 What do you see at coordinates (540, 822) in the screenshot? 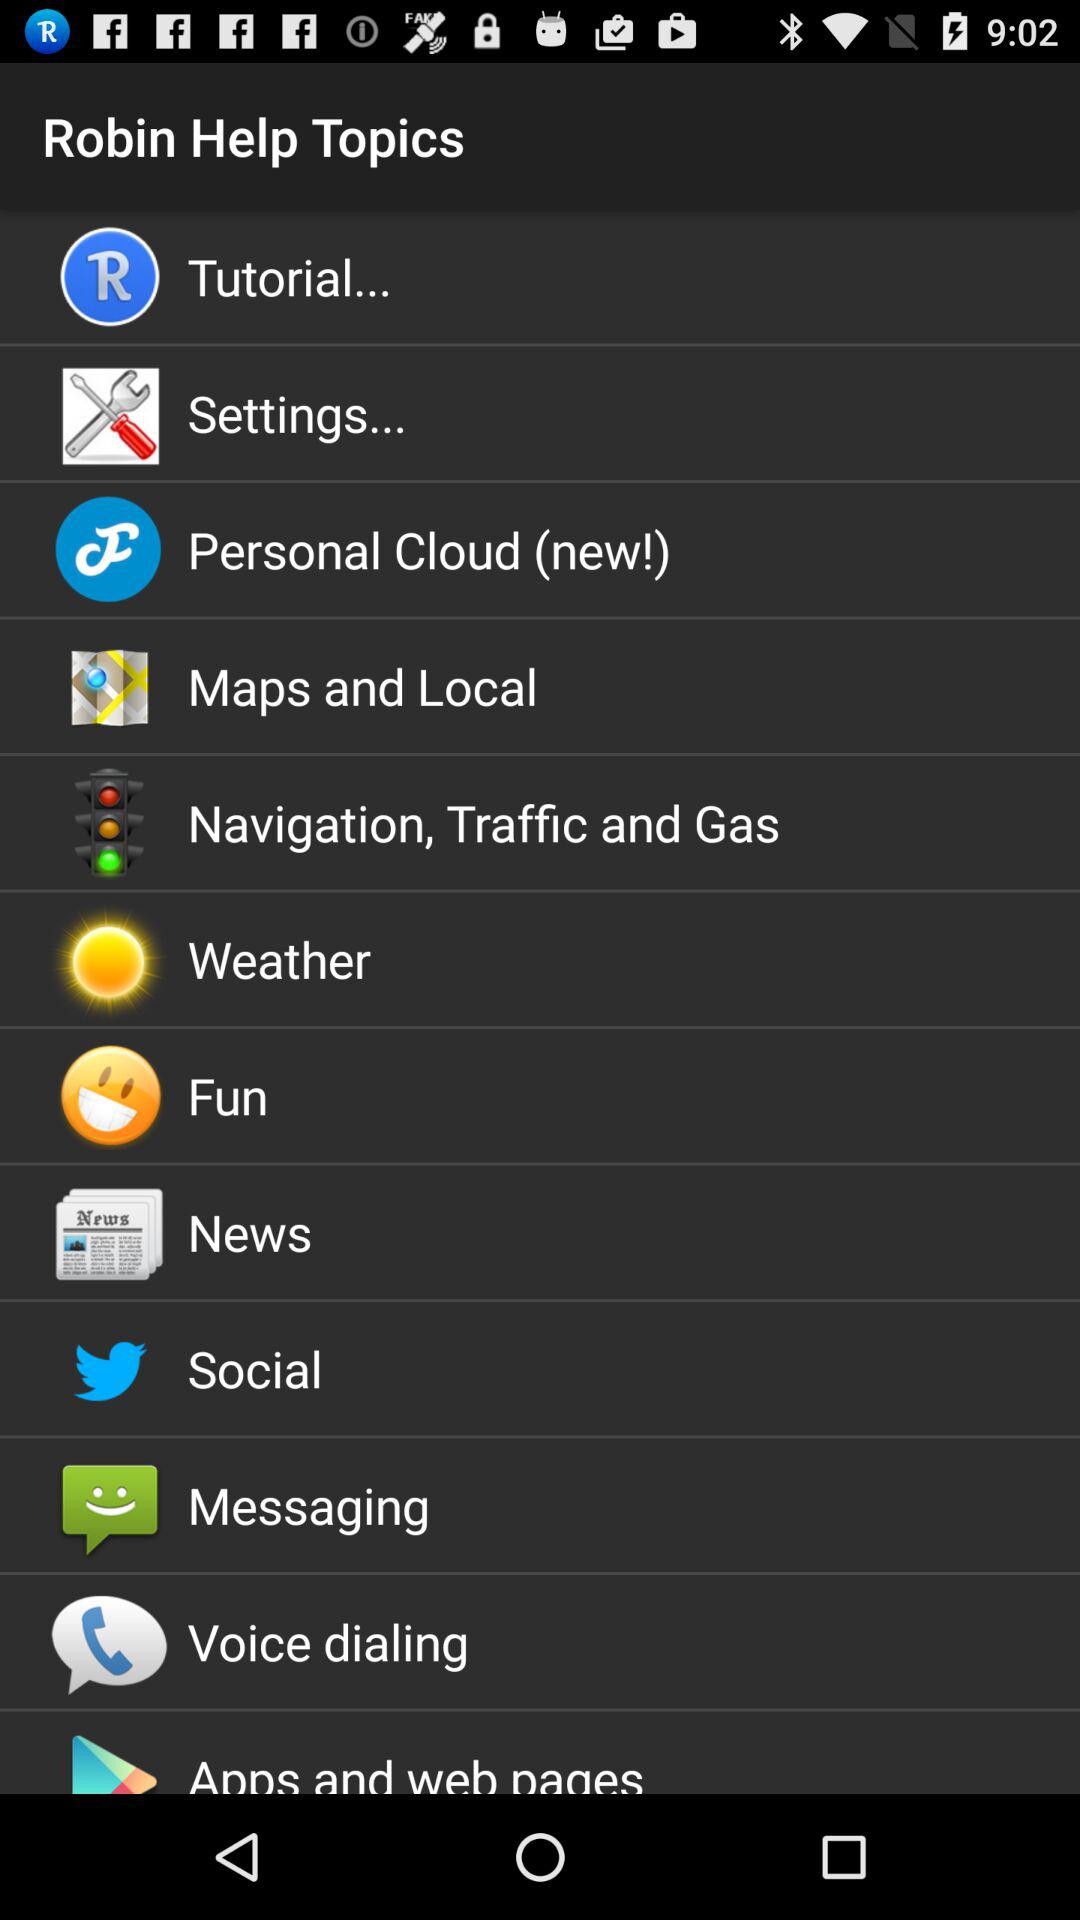
I see `tap app above  weather` at bounding box center [540, 822].